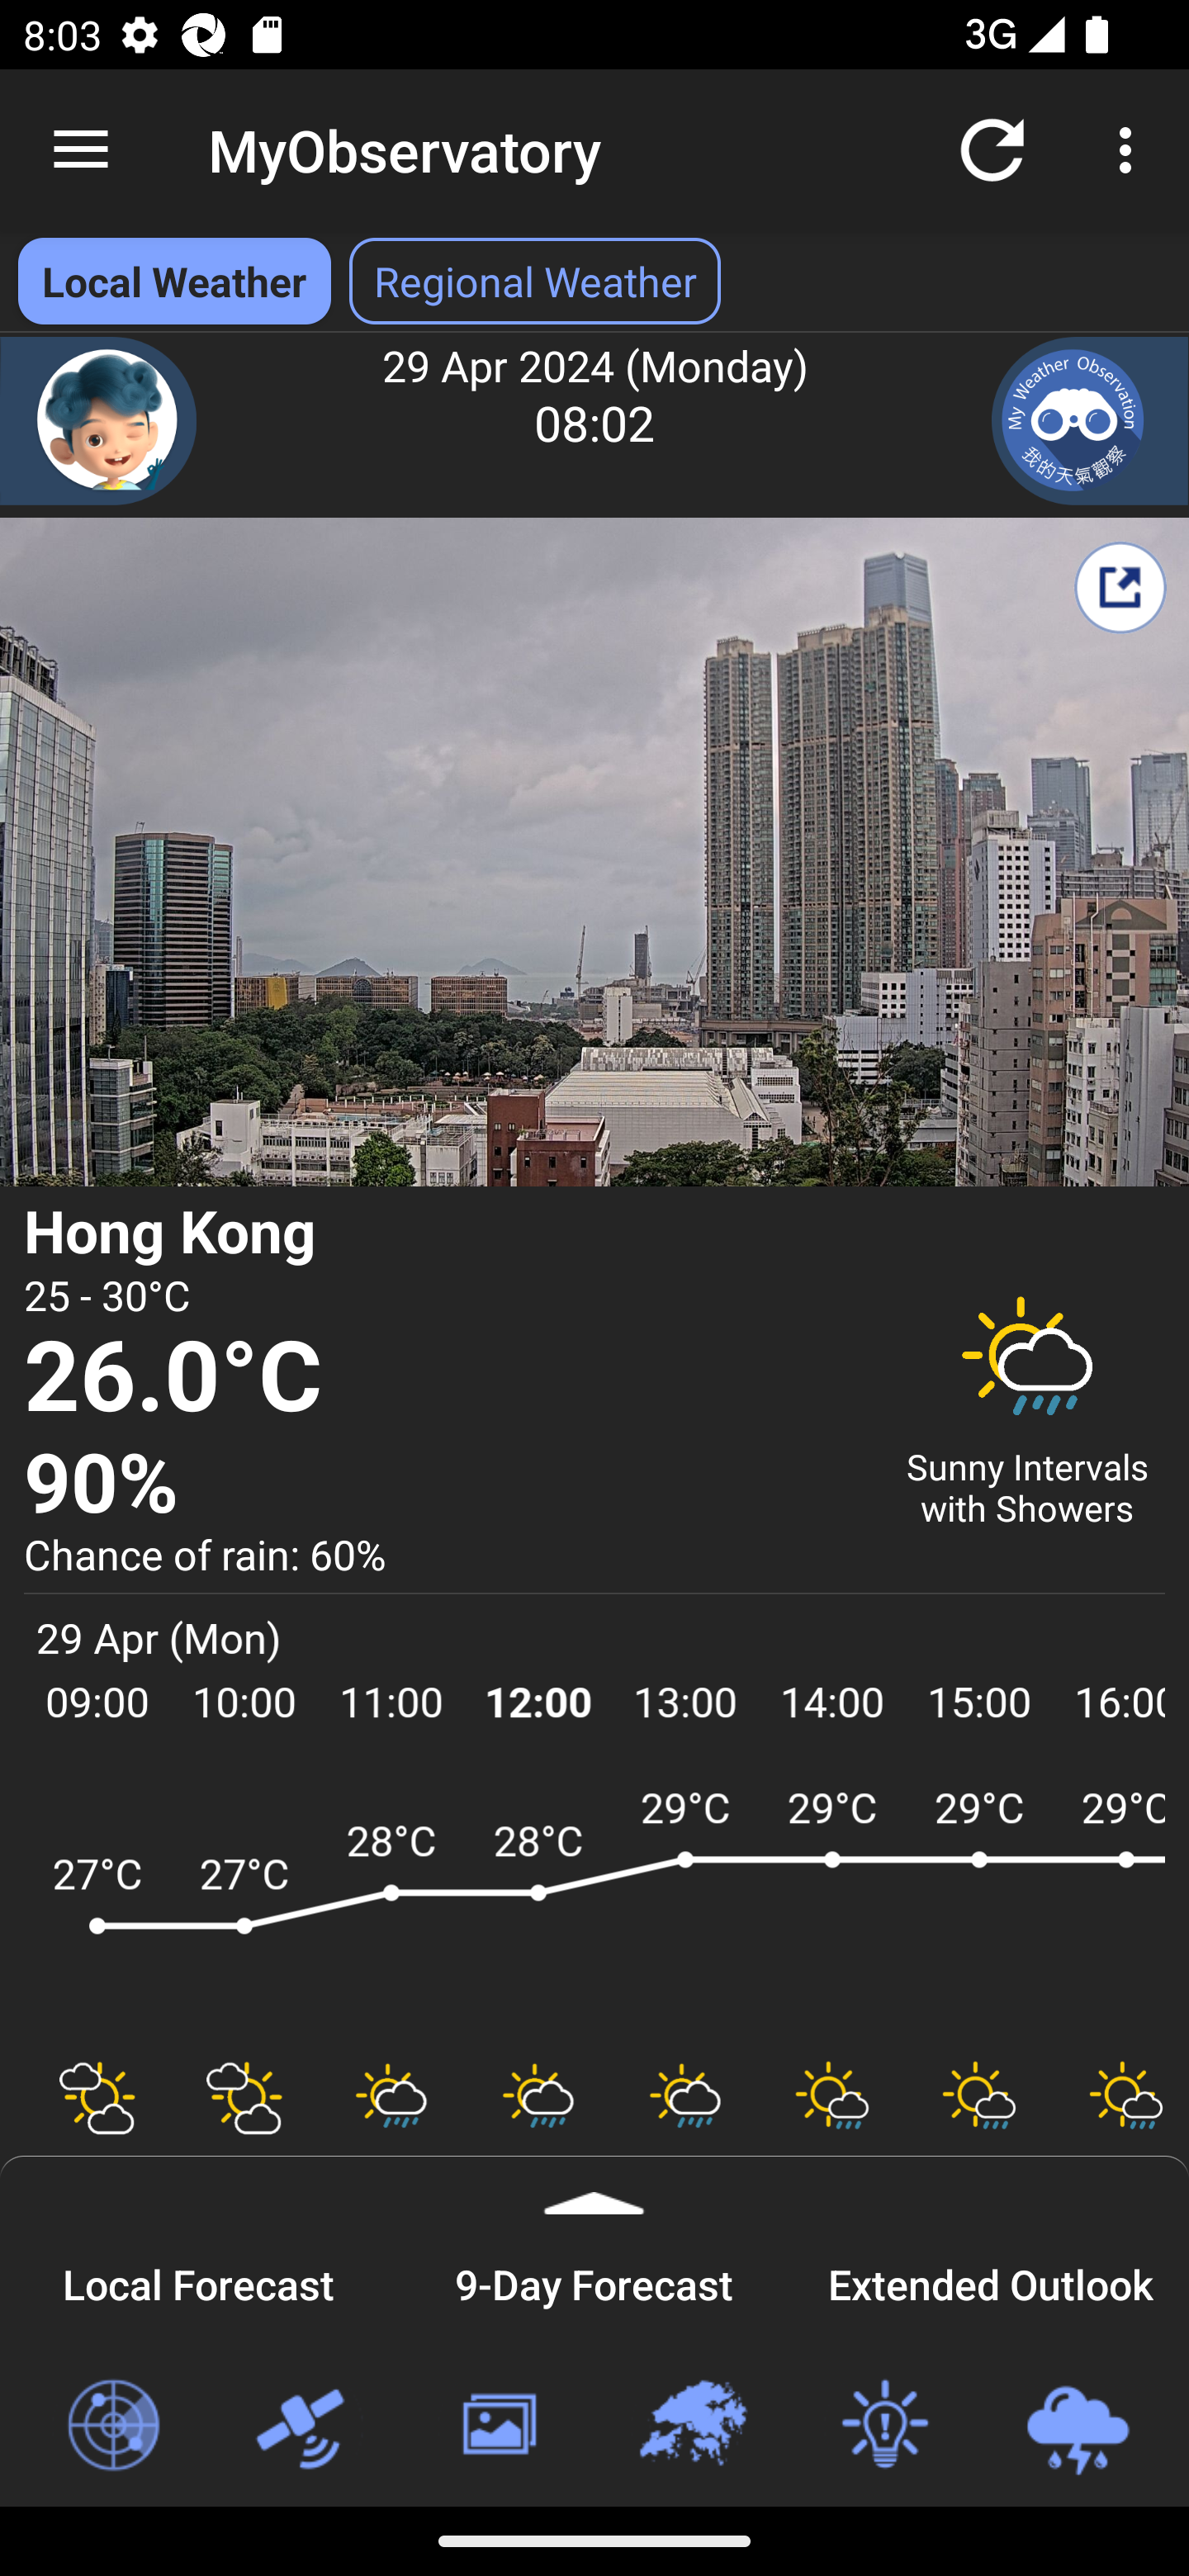  Describe the element at coordinates (1120, 587) in the screenshot. I see `Share My Weather Report` at that location.